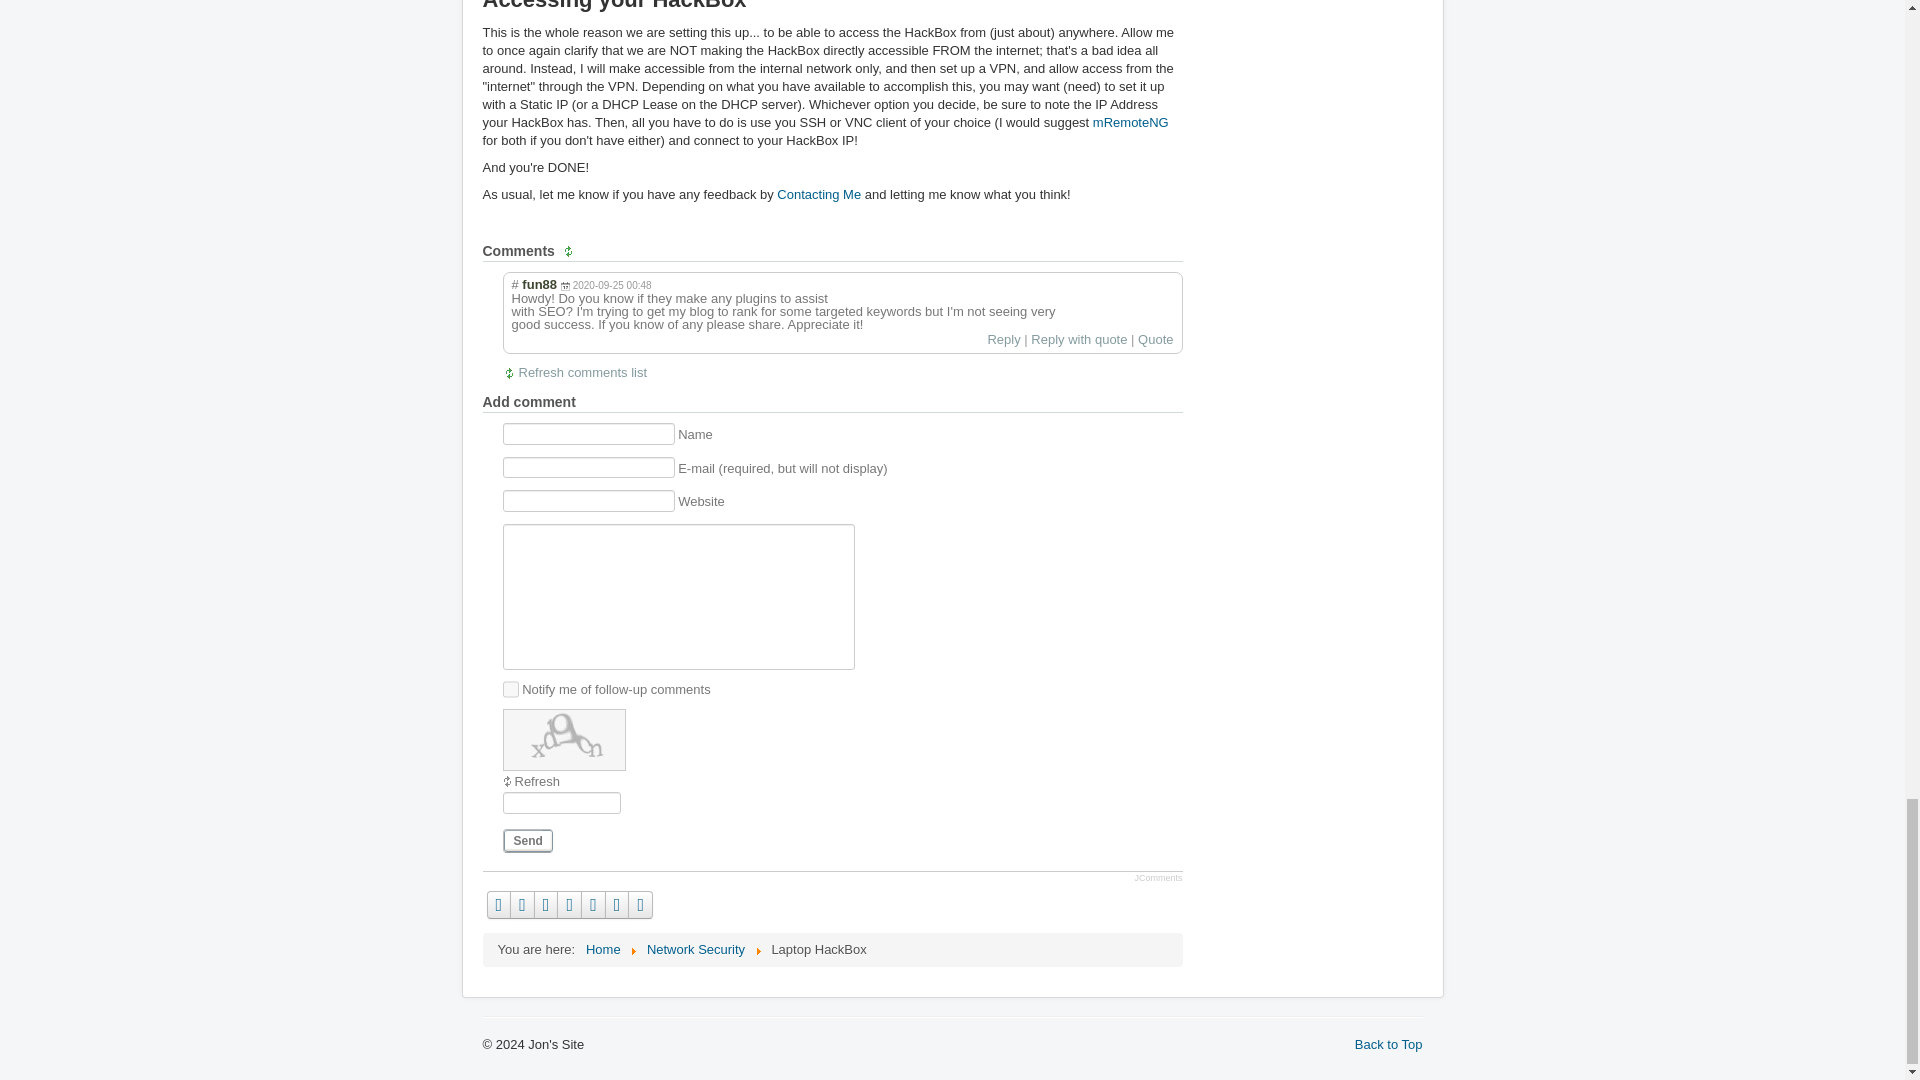 This screenshot has width=1920, height=1080. I want to click on Quote, so click(1156, 338).